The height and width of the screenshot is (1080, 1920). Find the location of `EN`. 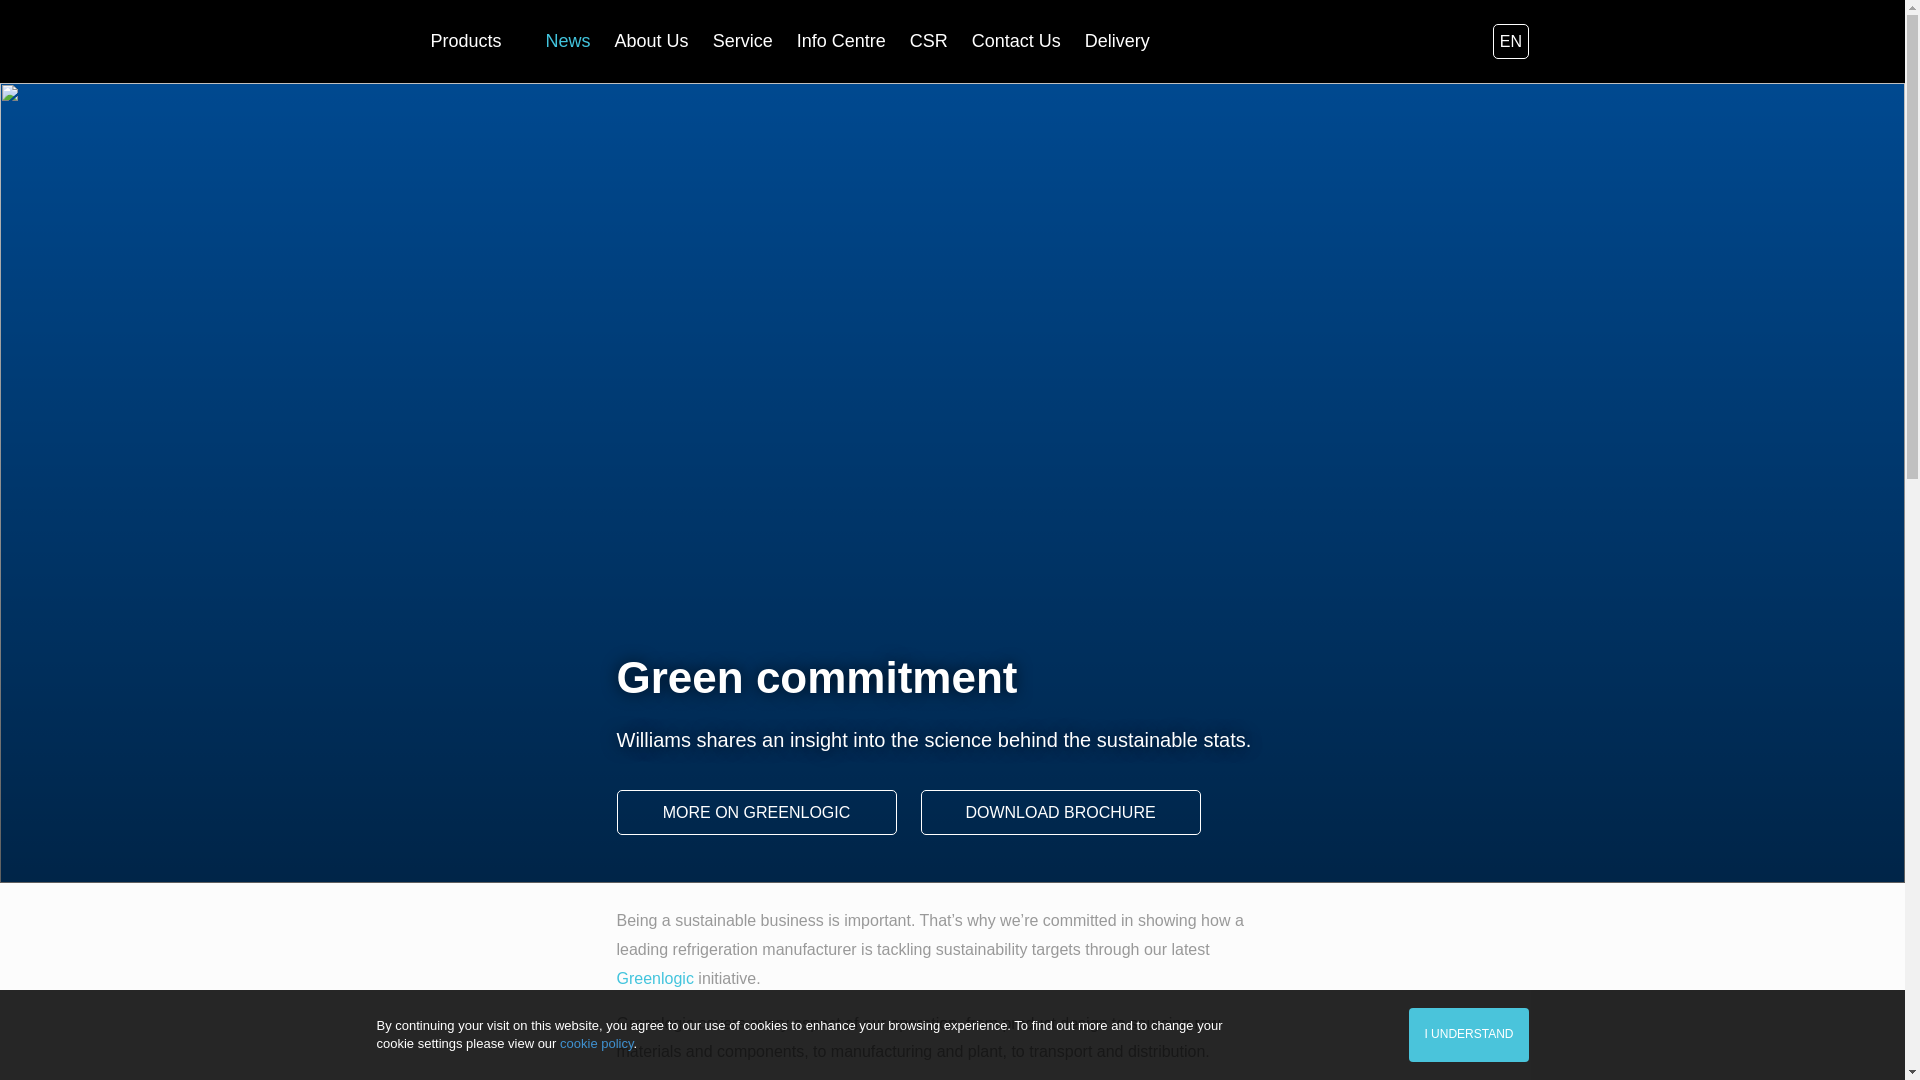

EN is located at coordinates (1510, 41).